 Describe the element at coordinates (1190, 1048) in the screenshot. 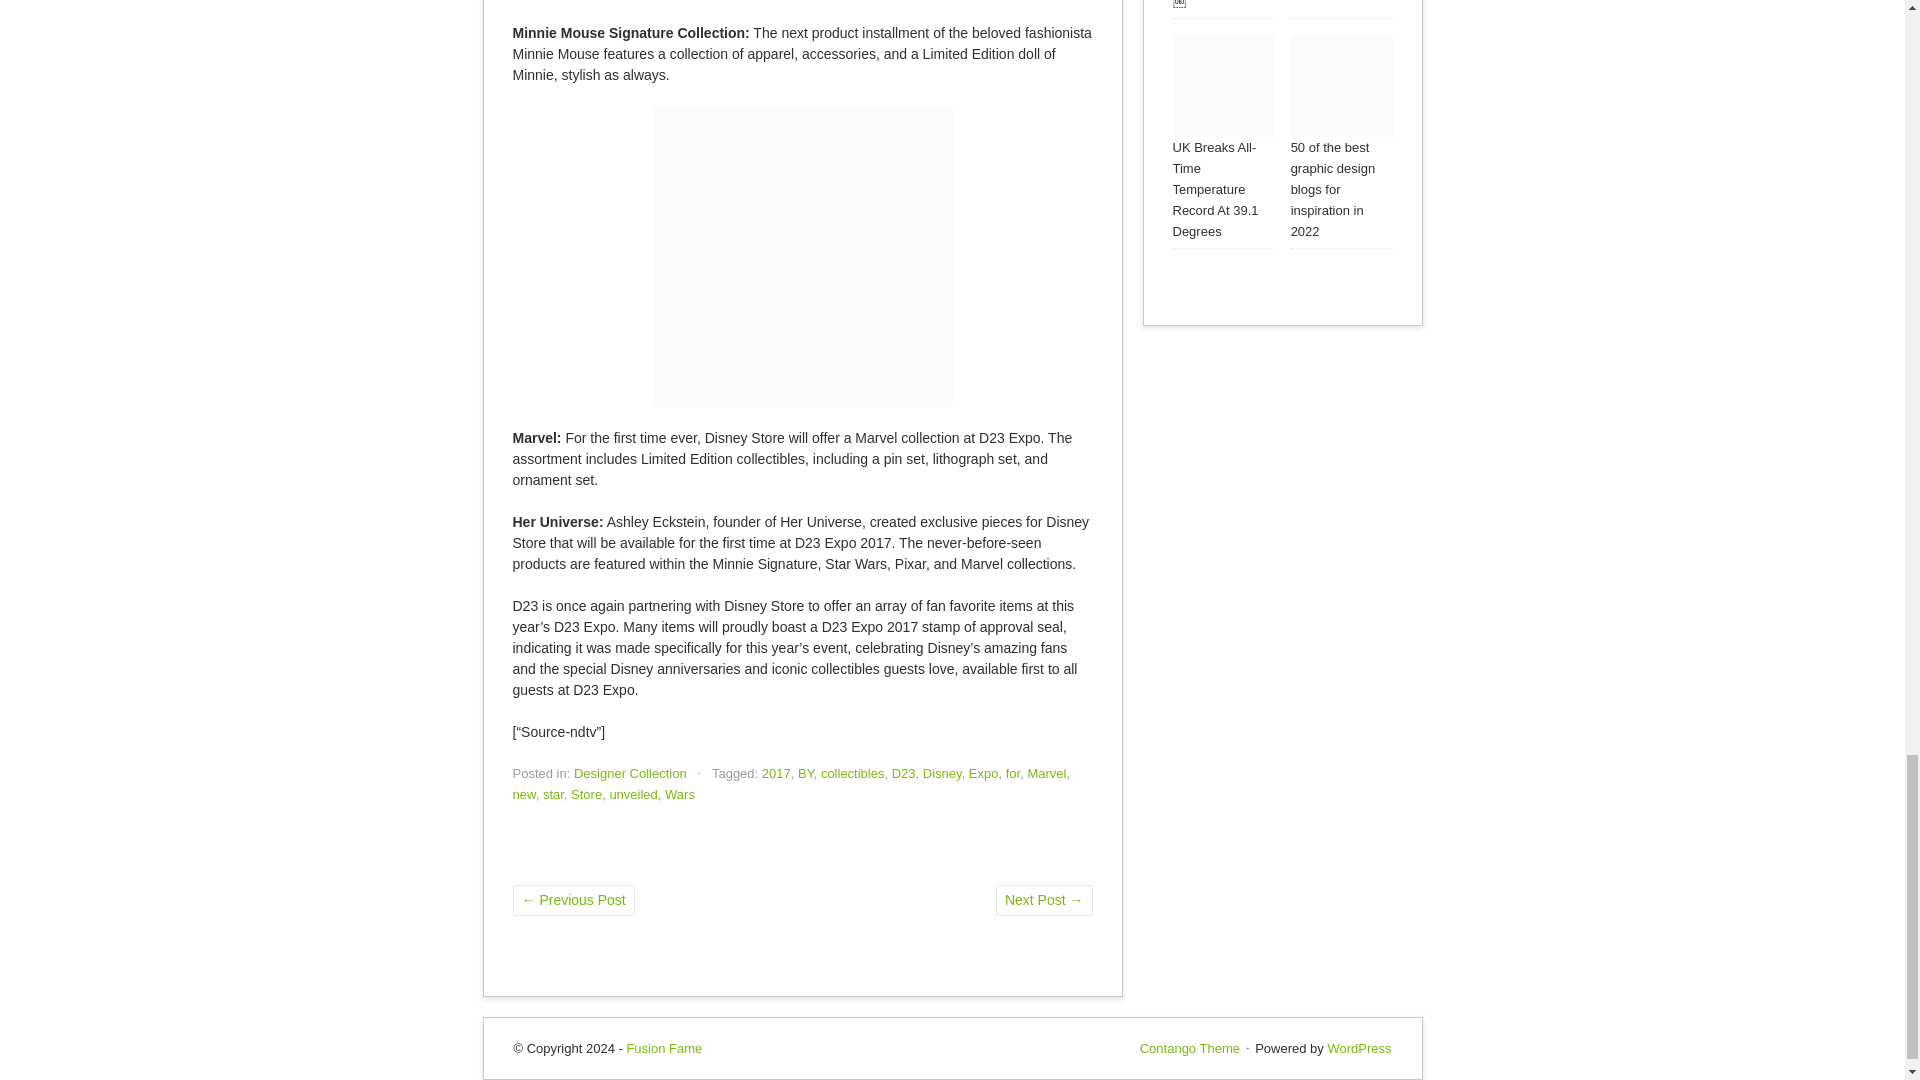

I see `Contango Theme` at that location.